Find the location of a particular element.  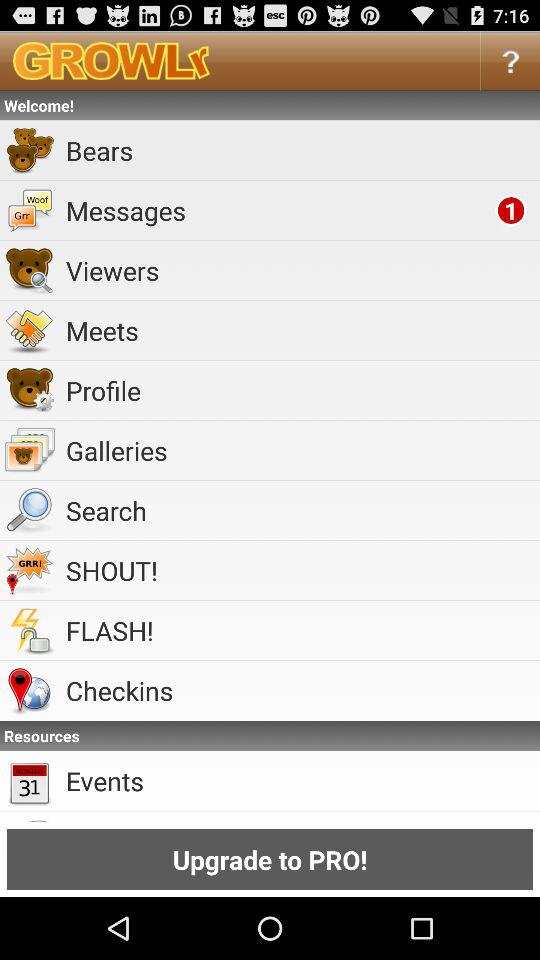

flip until messages icon is located at coordinates (277, 210).